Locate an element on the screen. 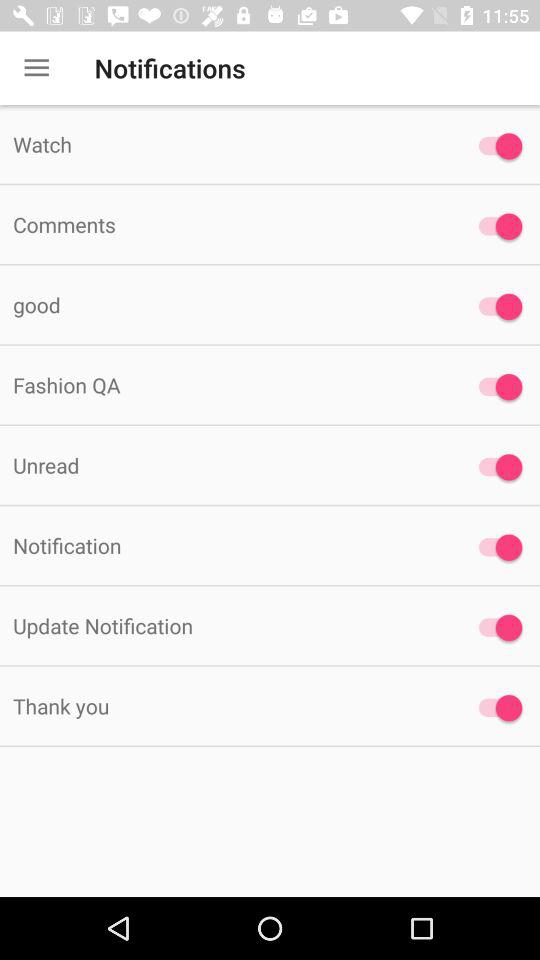  ativar/desativar esta funo is located at coordinates (496, 708).